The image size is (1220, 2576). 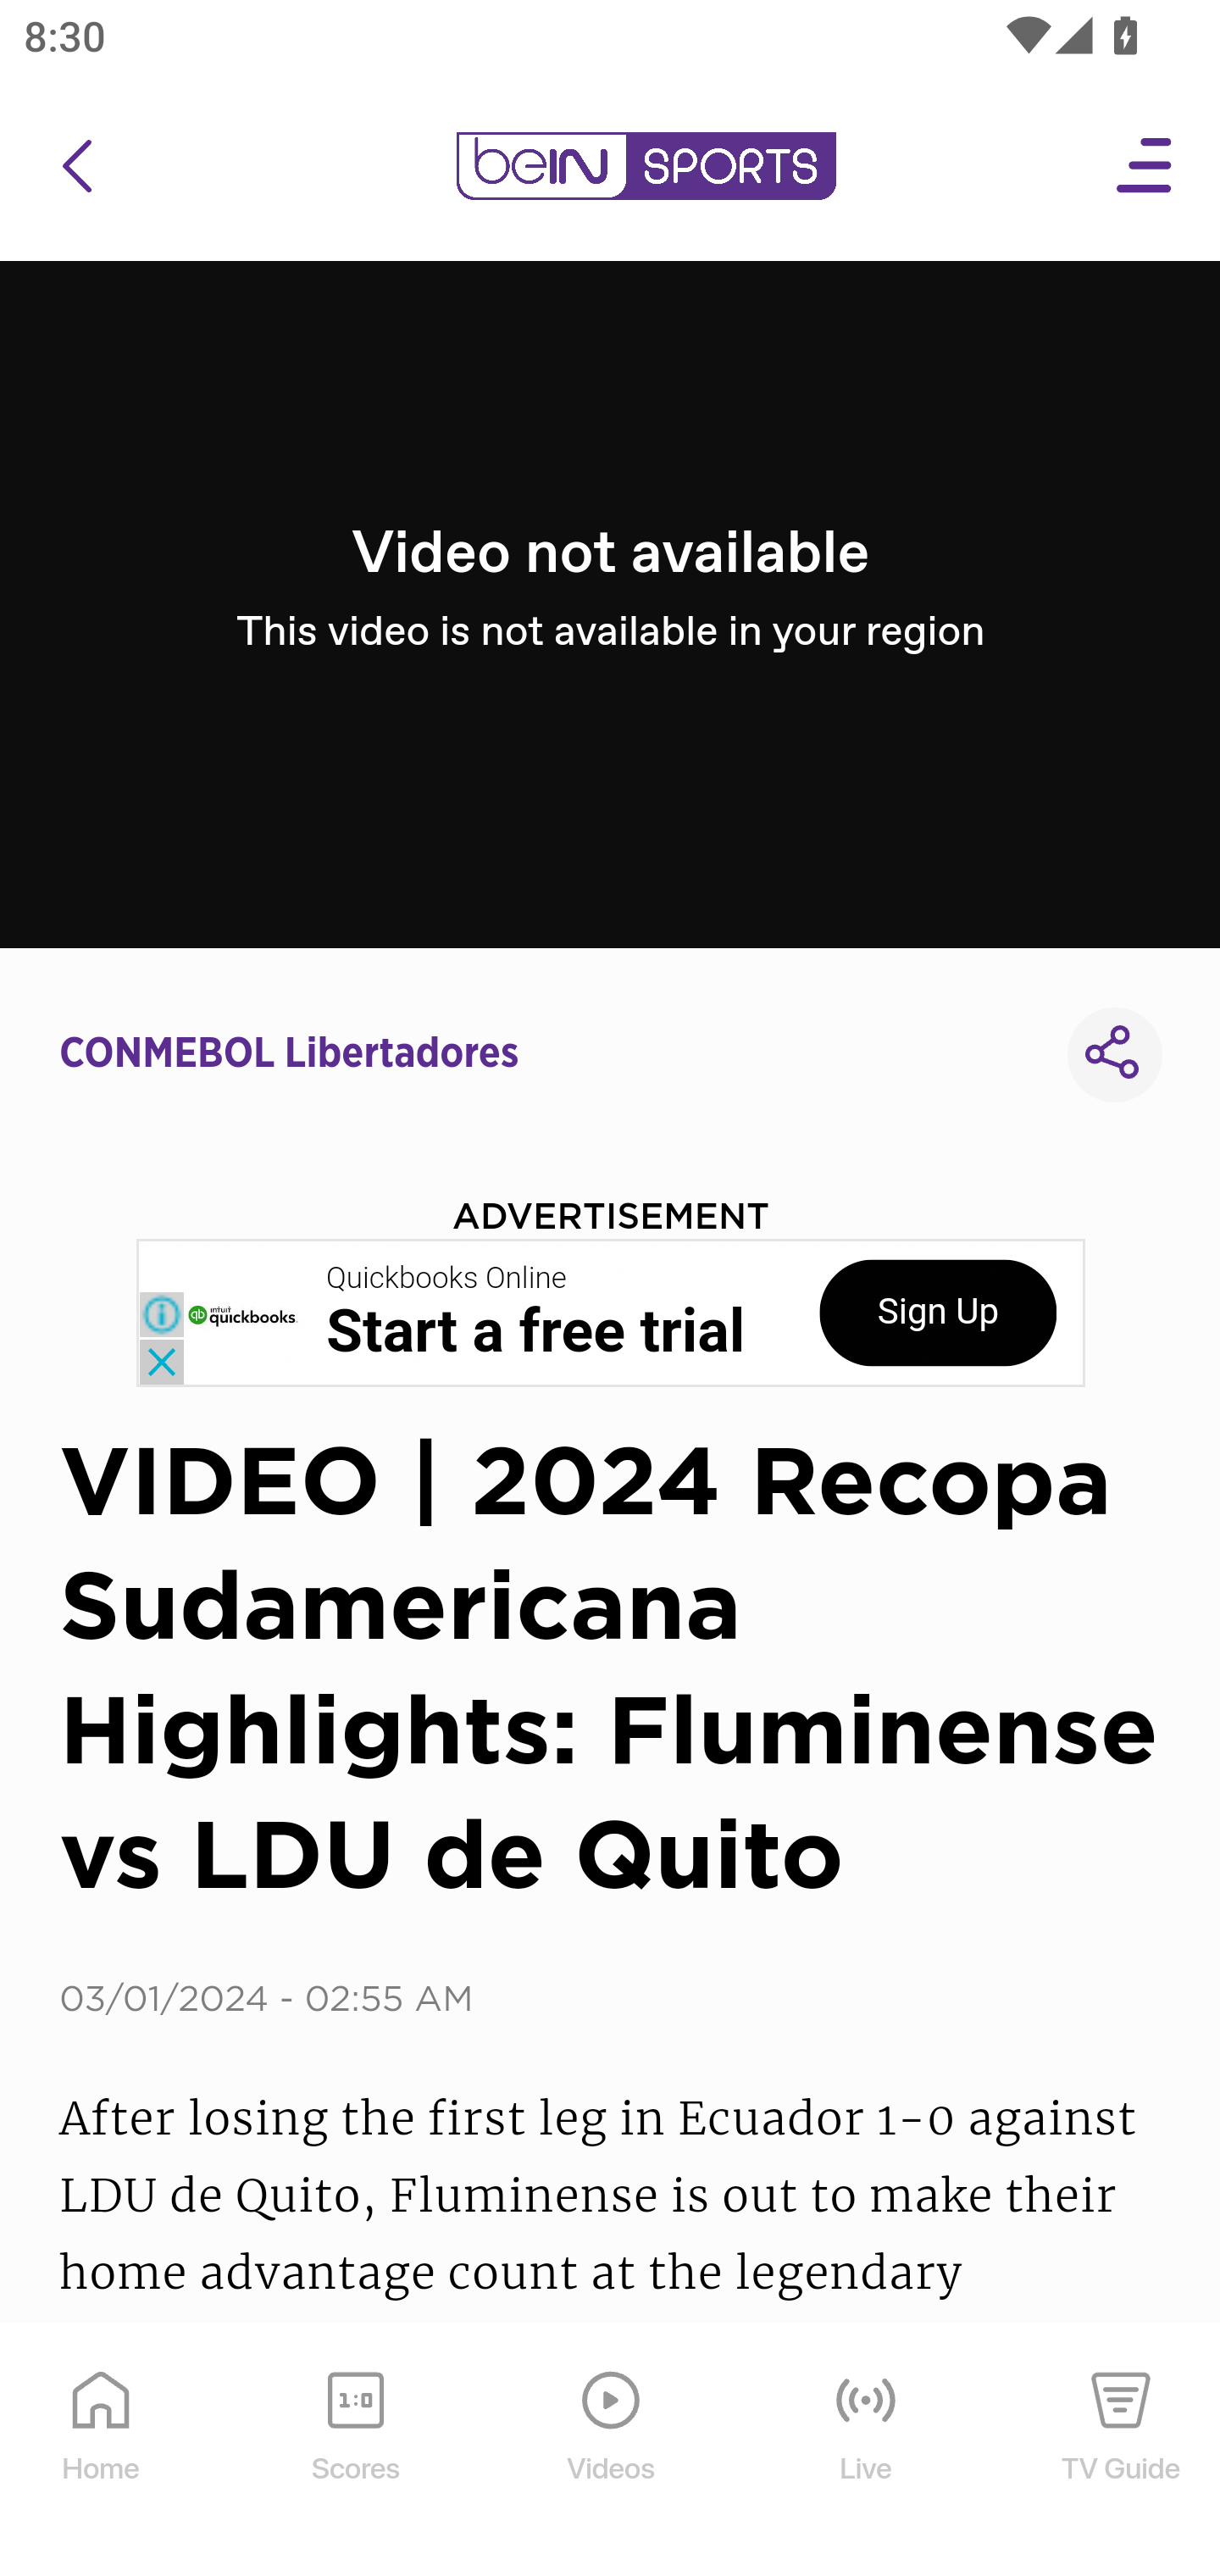 What do you see at coordinates (76, 166) in the screenshot?
I see `icon back` at bounding box center [76, 166].